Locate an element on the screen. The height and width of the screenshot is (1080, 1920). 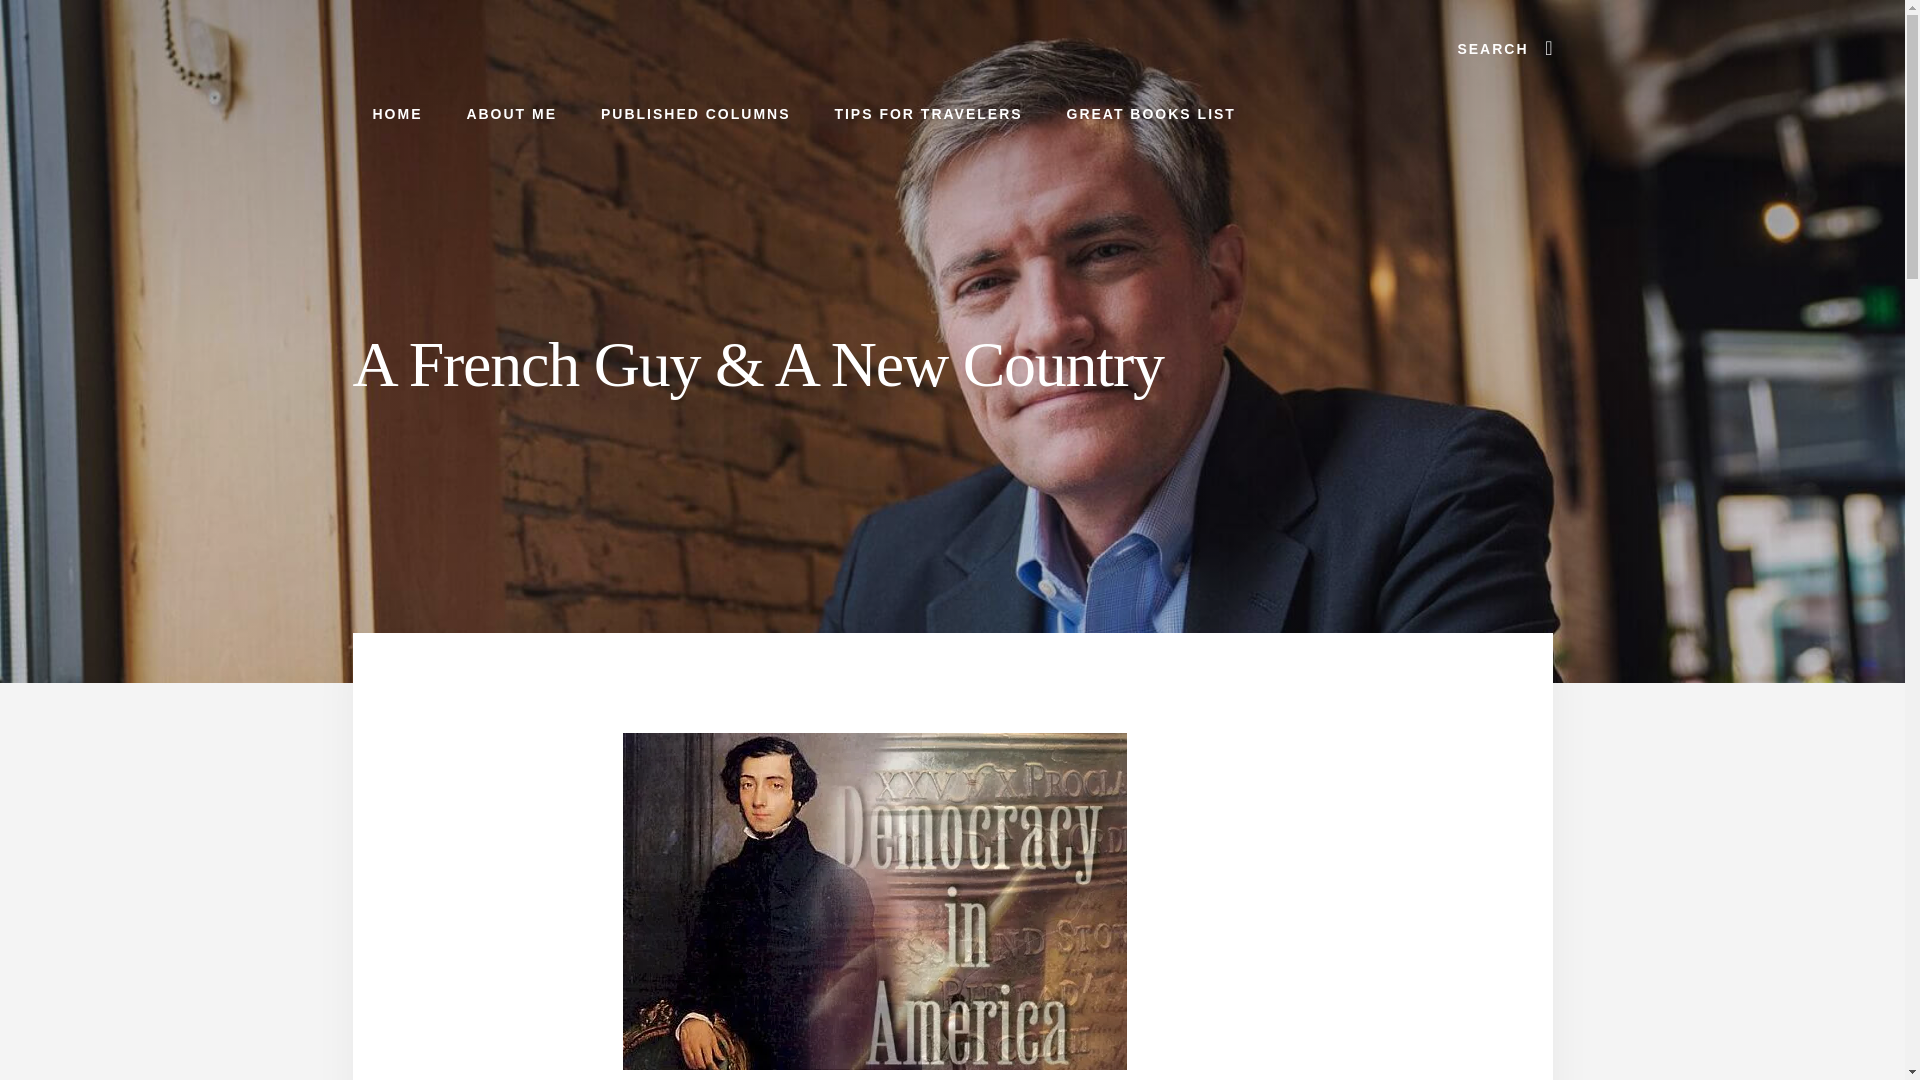
ABOUT ME is located at coordinates (511, 114).